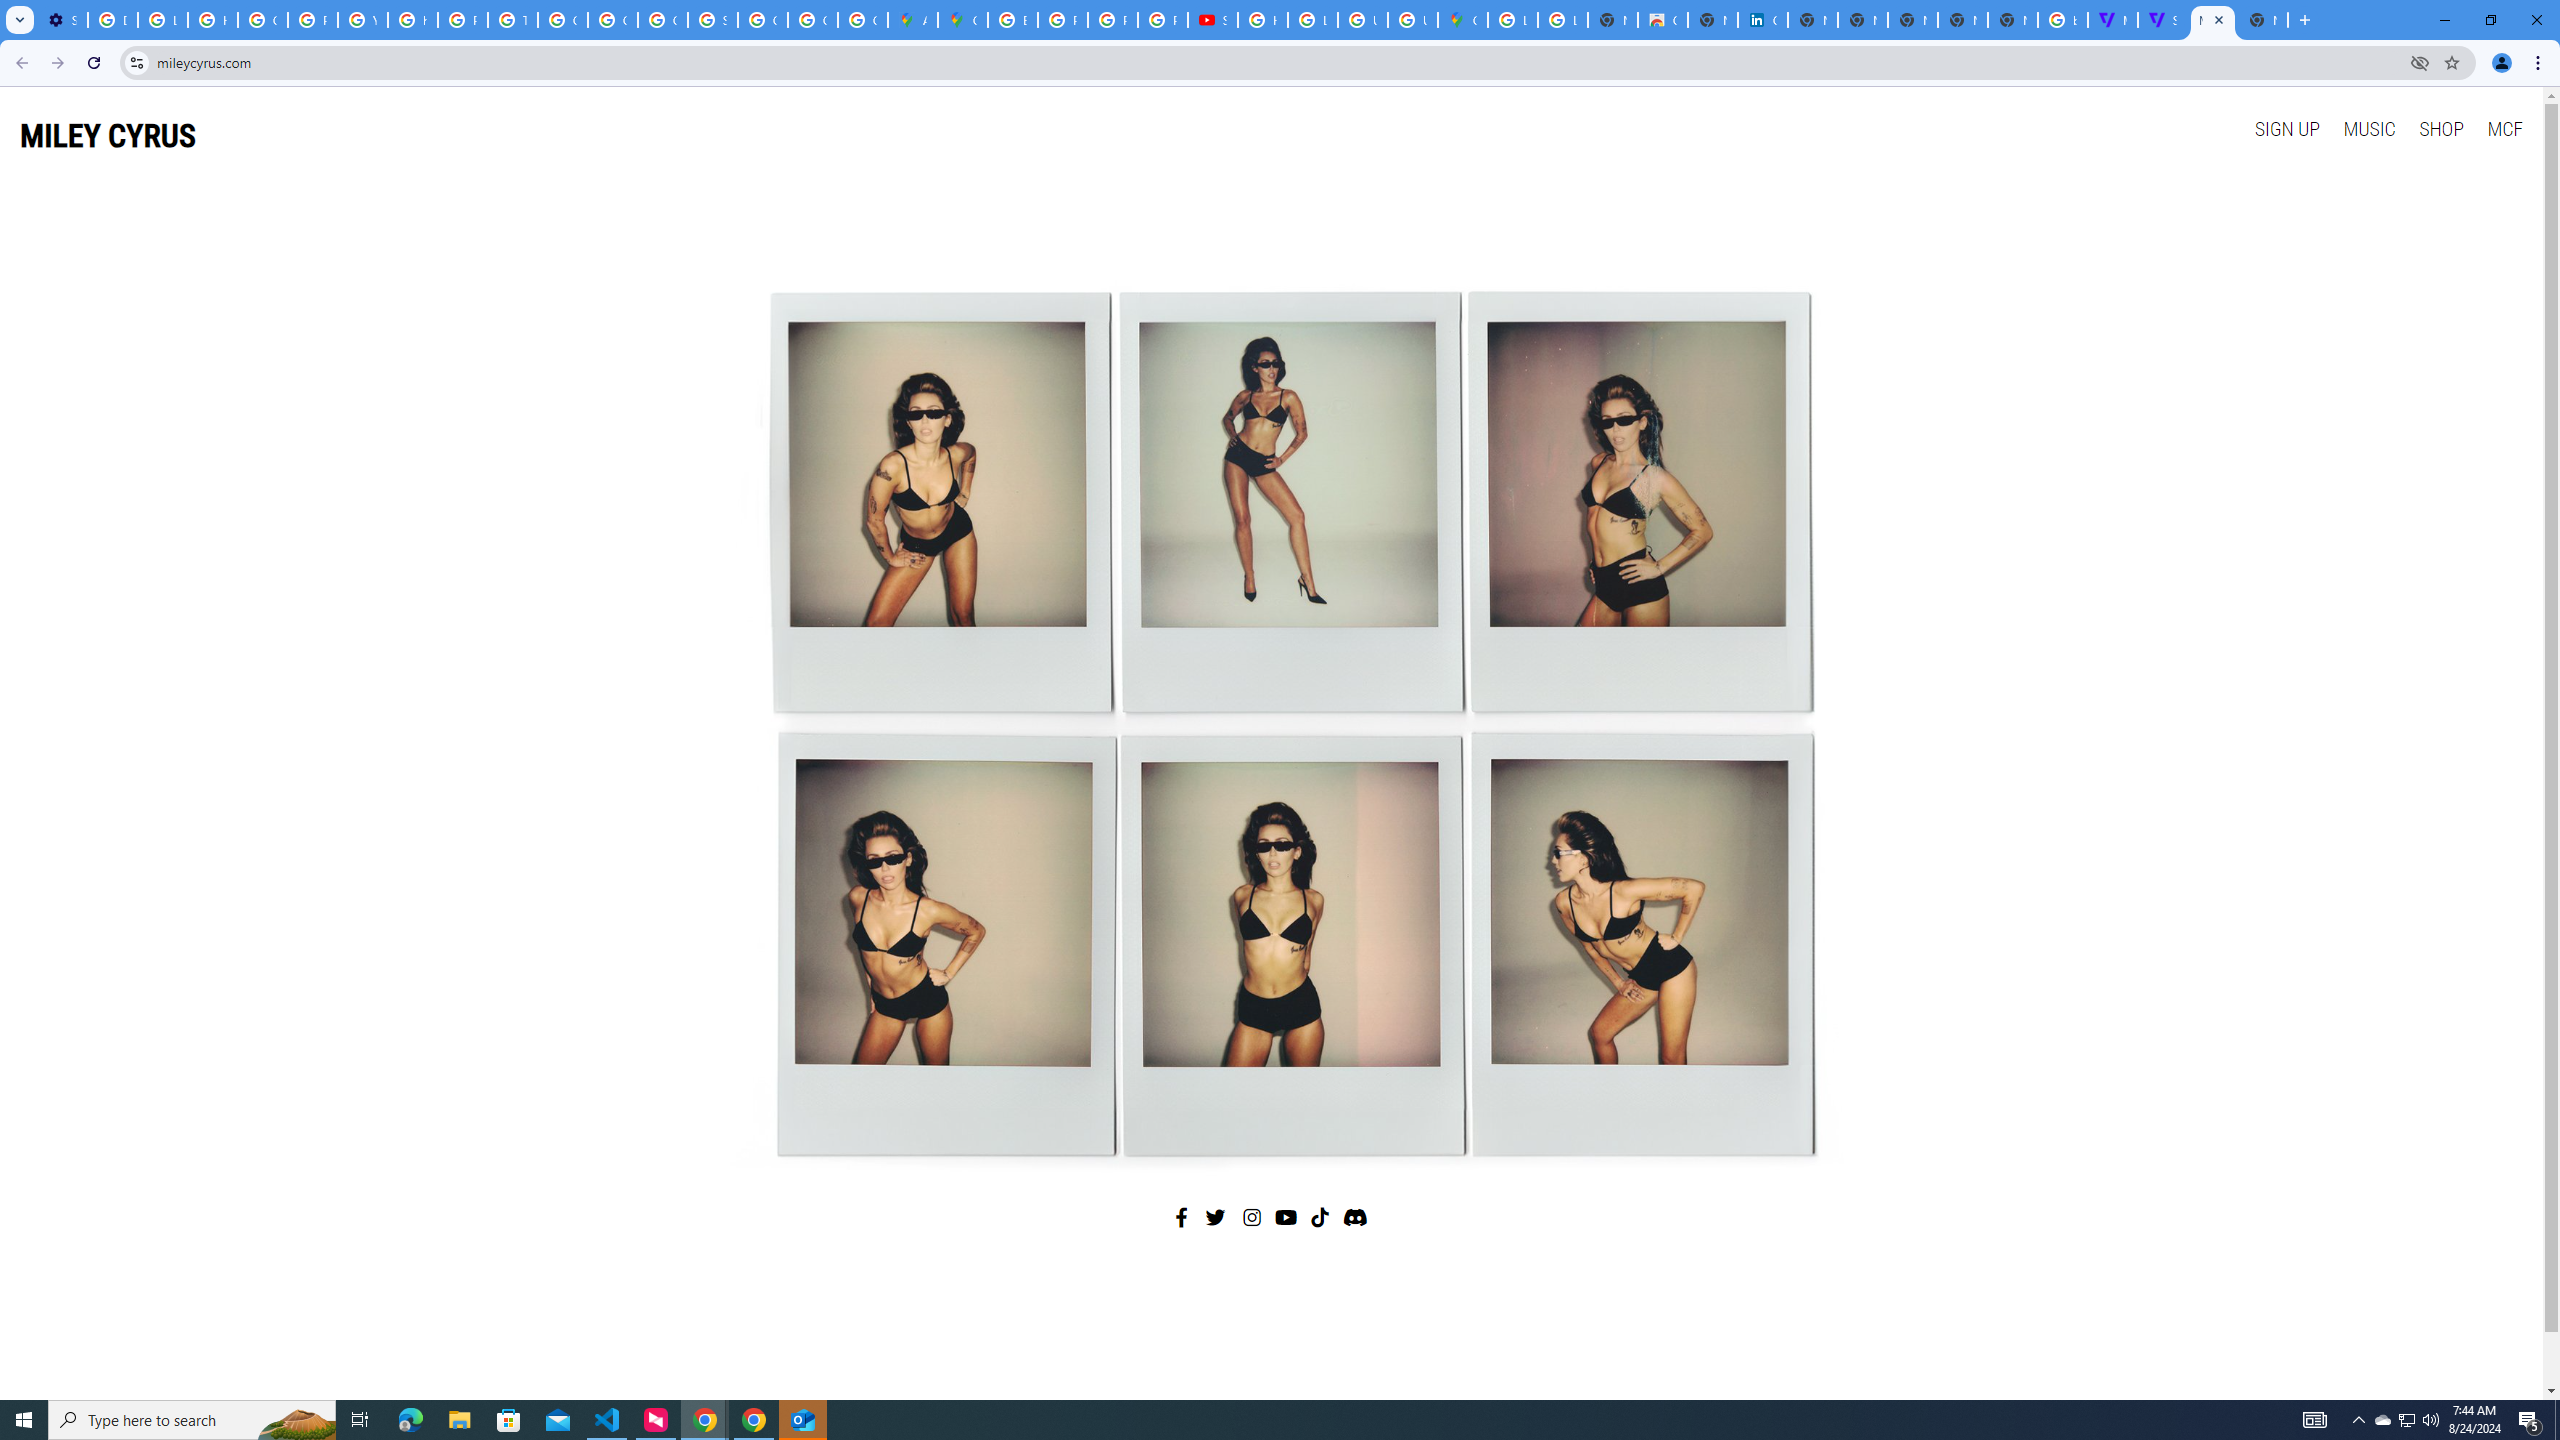  What do you see at coordinates (2369, 128) in the screenshot?
I see `MUSIC` at bounding box center [2369, 128].